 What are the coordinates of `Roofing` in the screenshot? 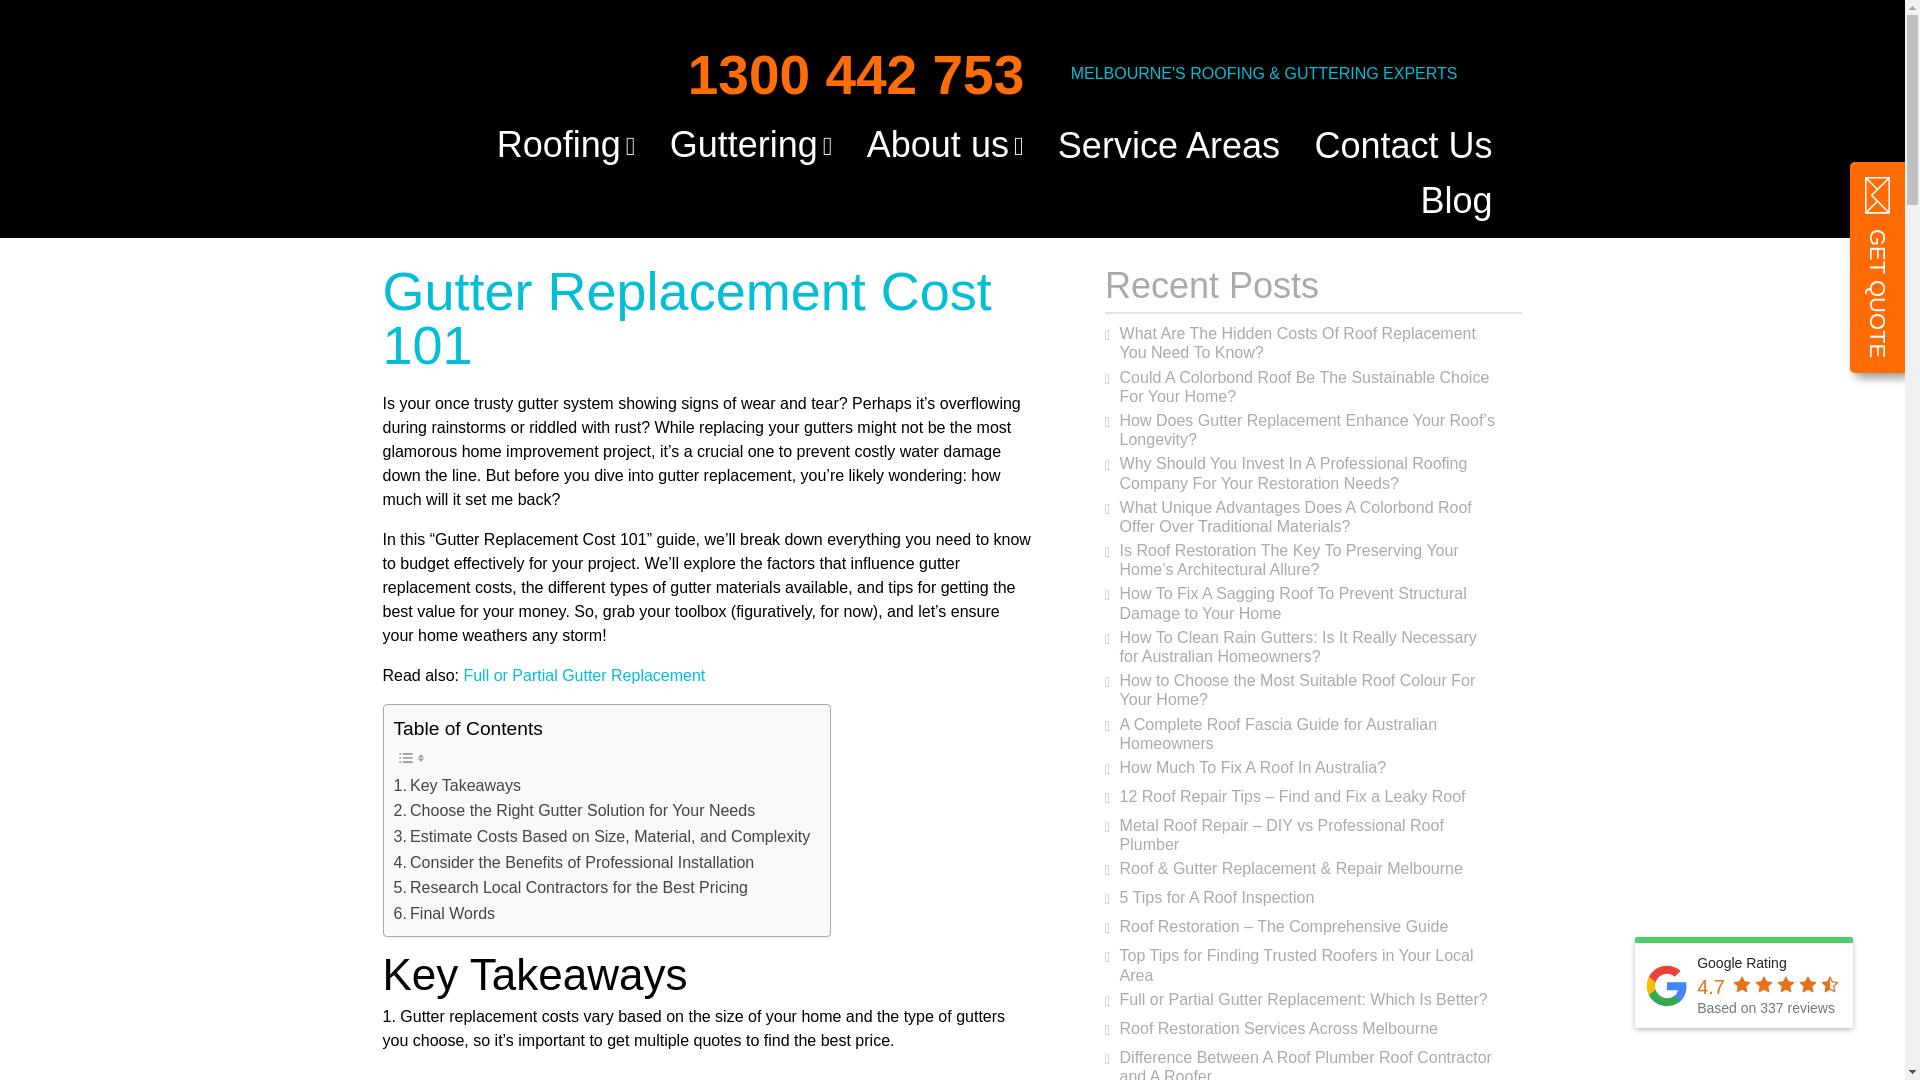 It's located at (566, 144).